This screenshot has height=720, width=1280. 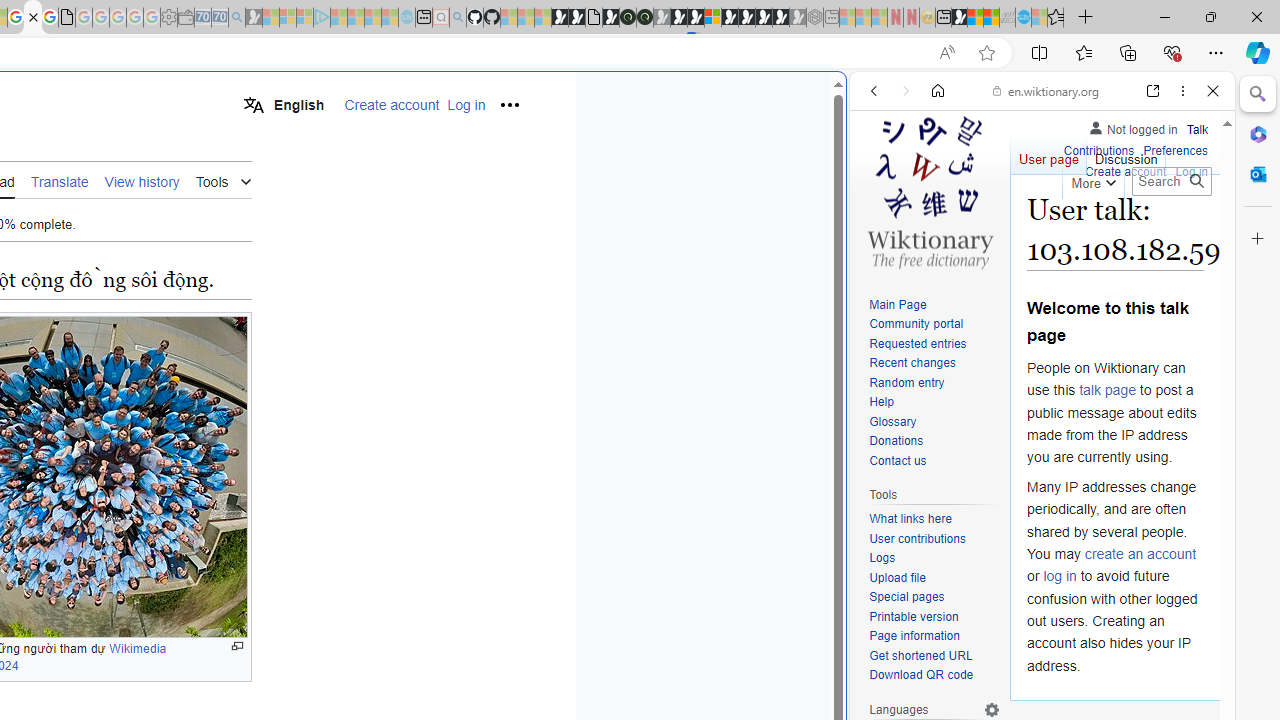 I want to click on User contributions, so click(x=934, y=540).